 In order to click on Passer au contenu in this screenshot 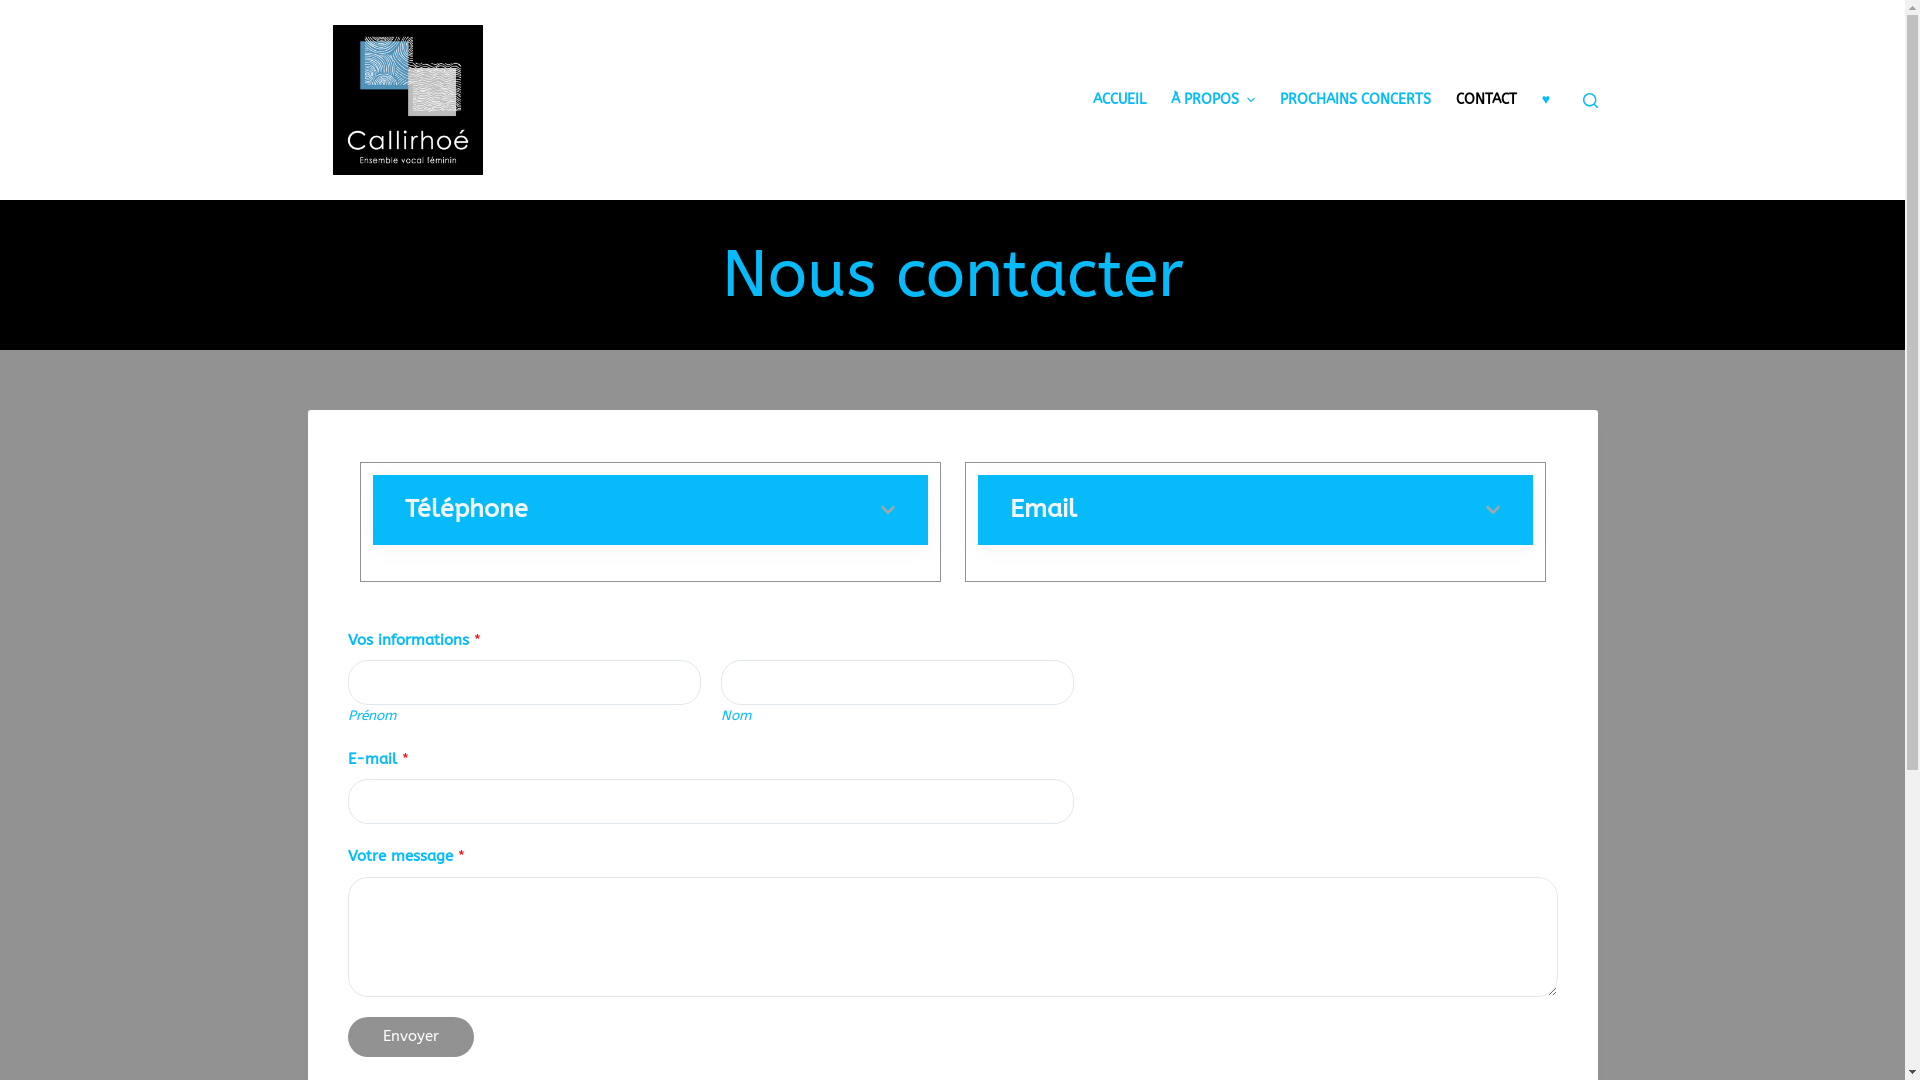, I will do `click(20, 10)`.